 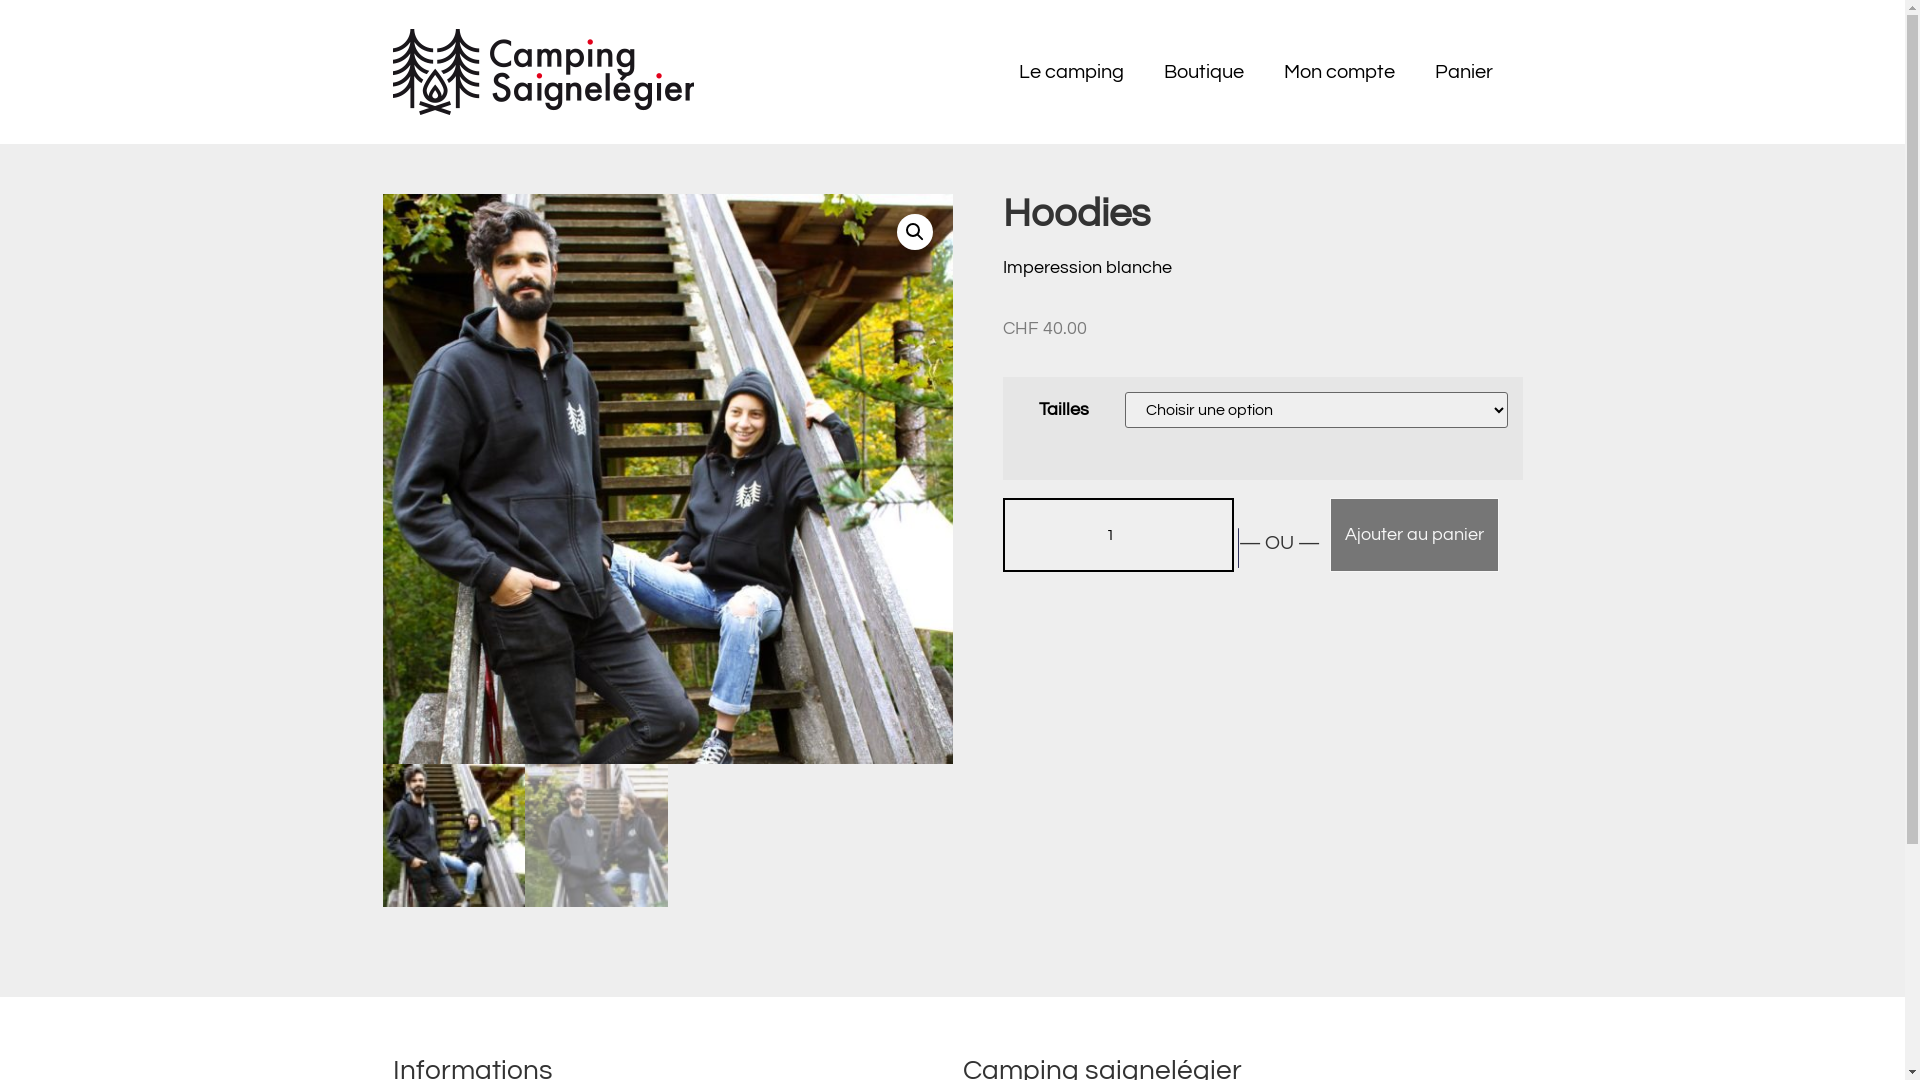 What do you see at coordinates (667, 479) in the screenshot?
I see `Camping-Saignelegier-Hoodies-Logo-Noir-Blanc` at bounding box center [667, 479].